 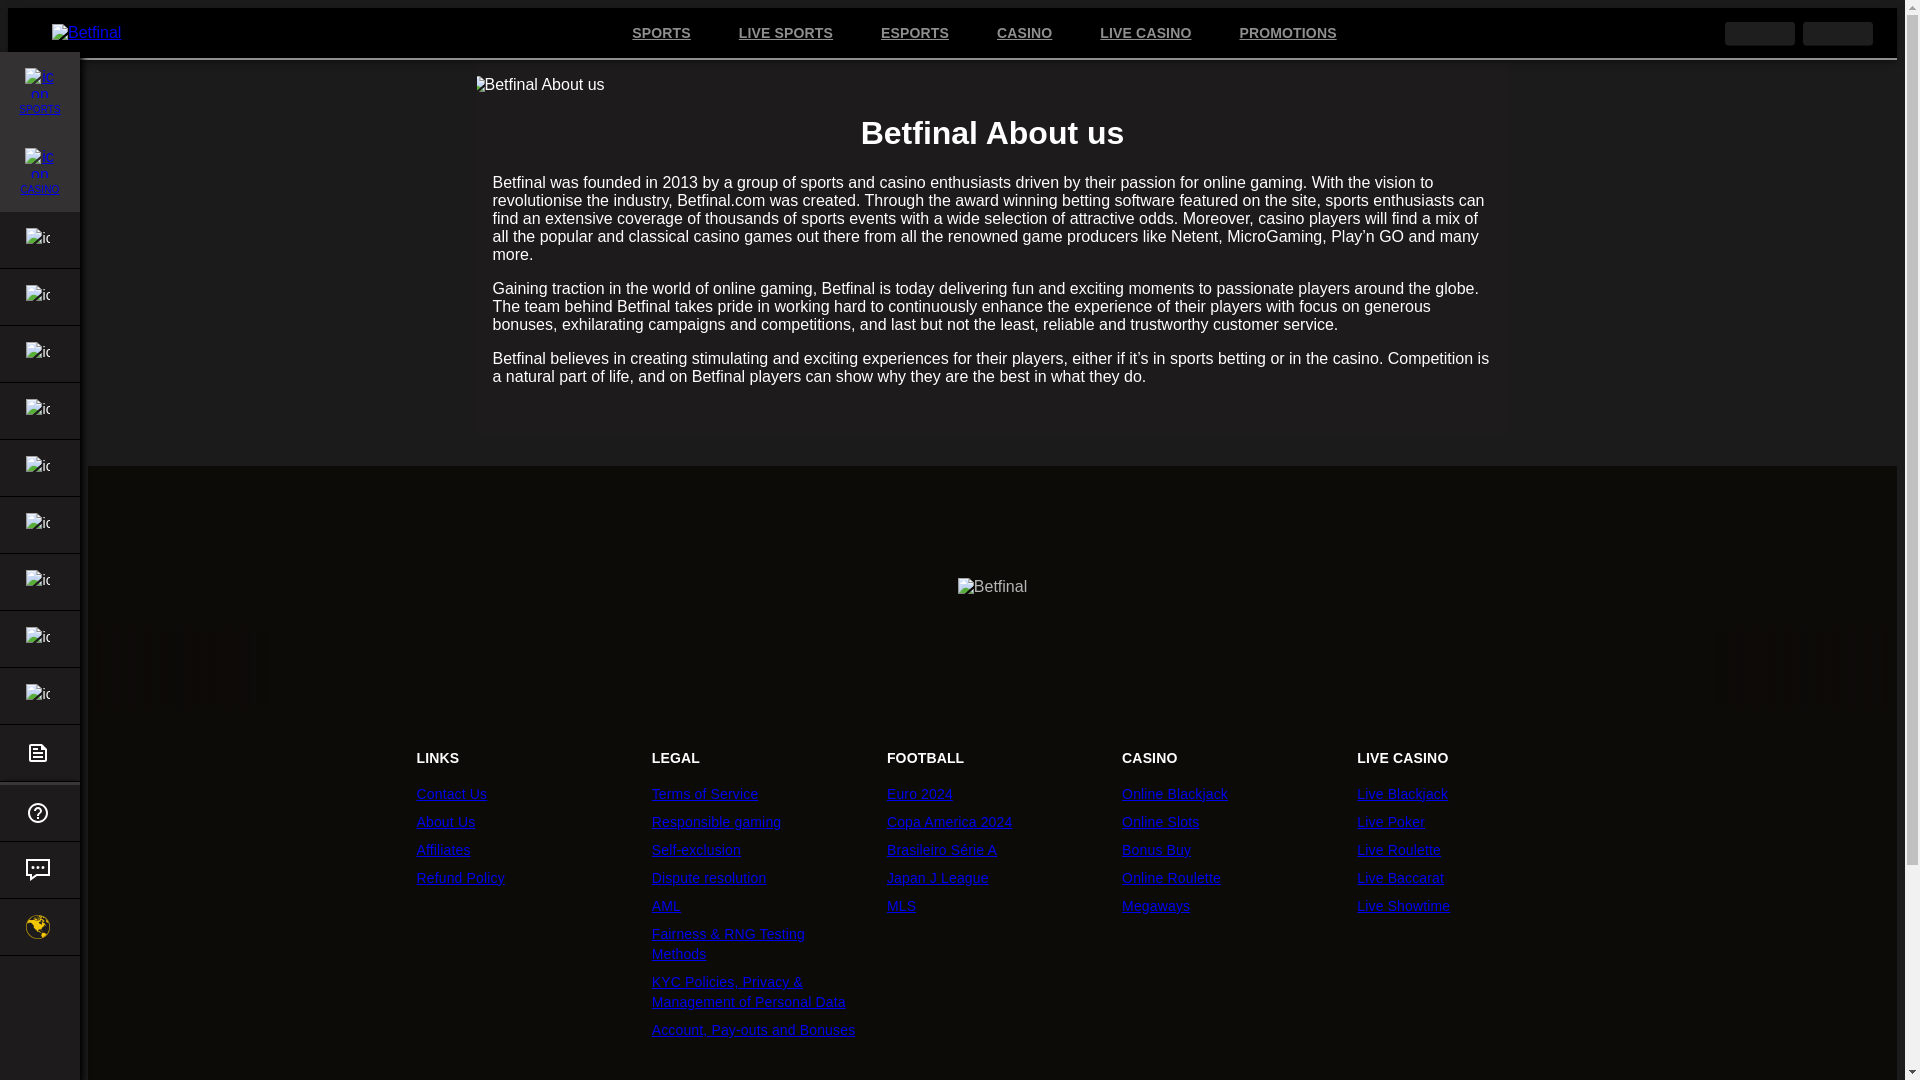 I want to click on Play the Best iSoftBet Slots for Real Money, so click(x=1684, y=668).